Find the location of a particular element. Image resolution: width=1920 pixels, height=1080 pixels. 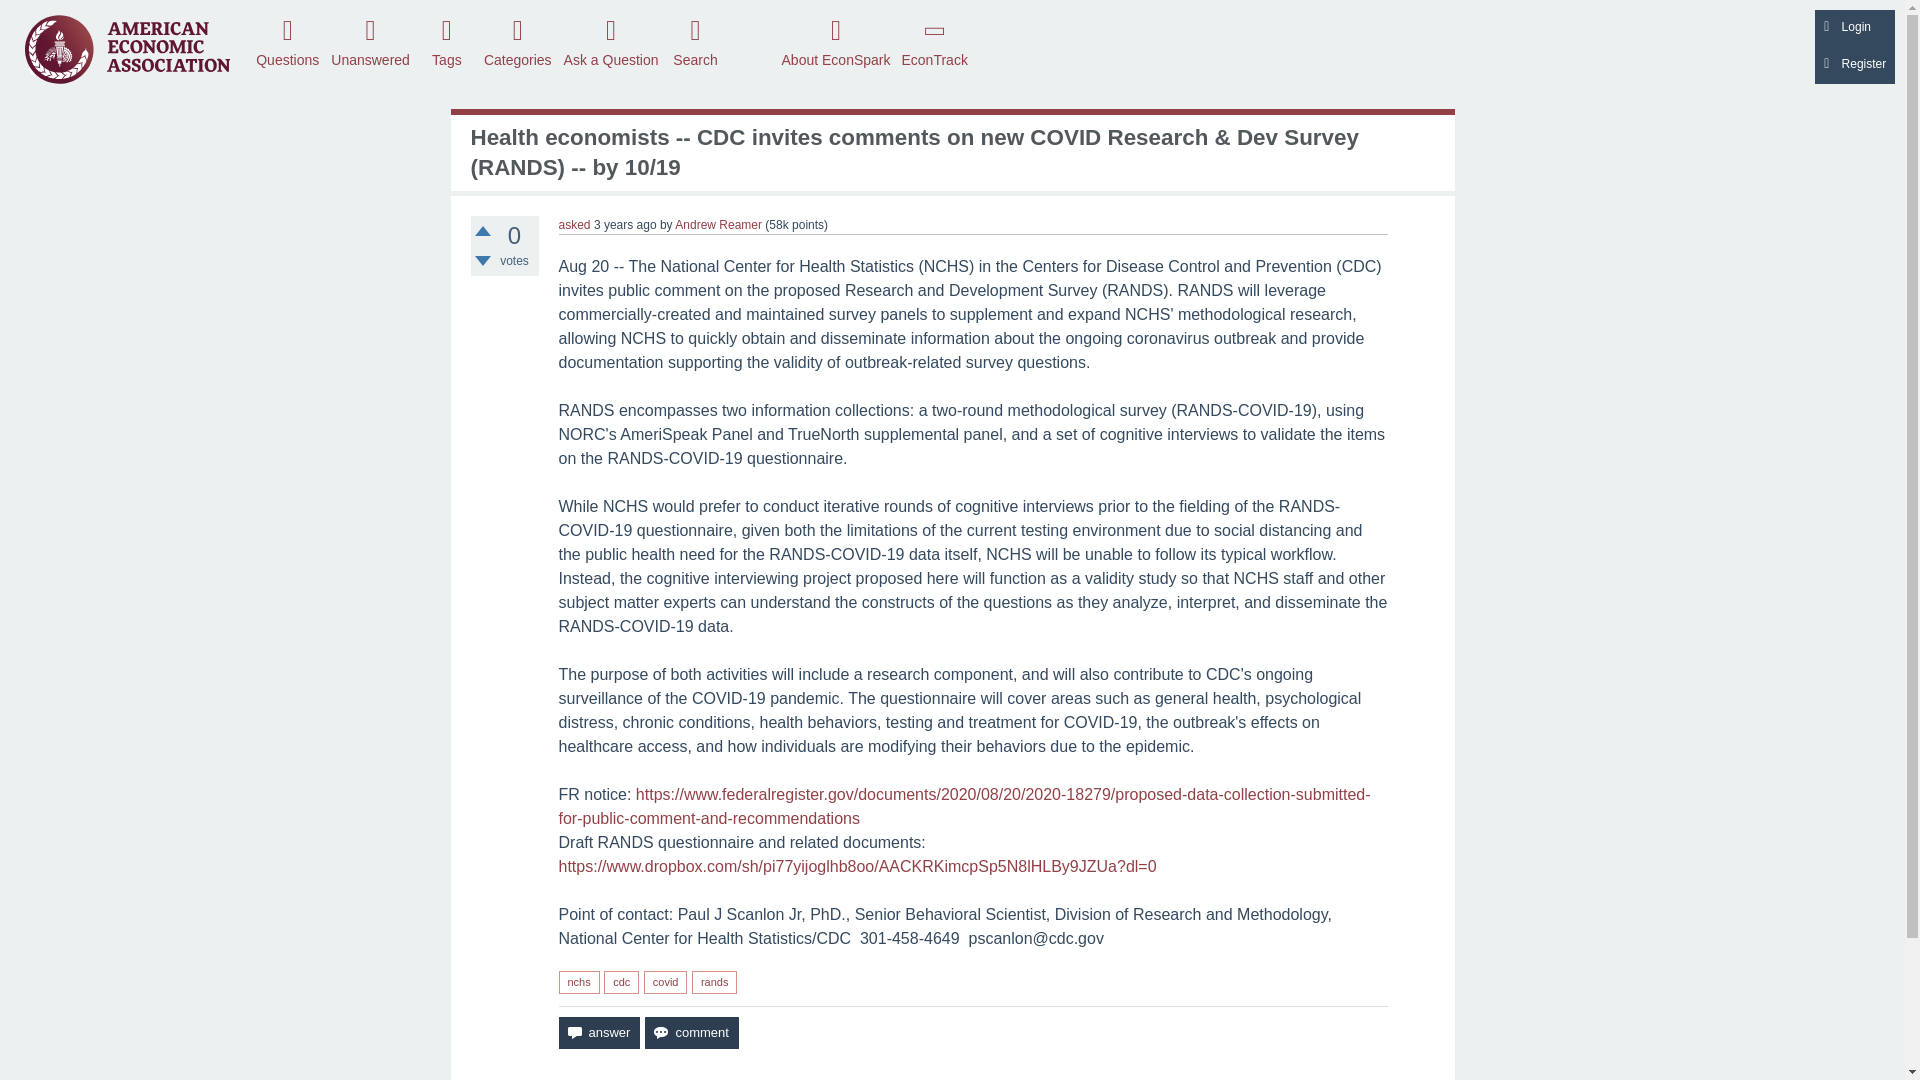

answer is located at coordinates (598, 1032).